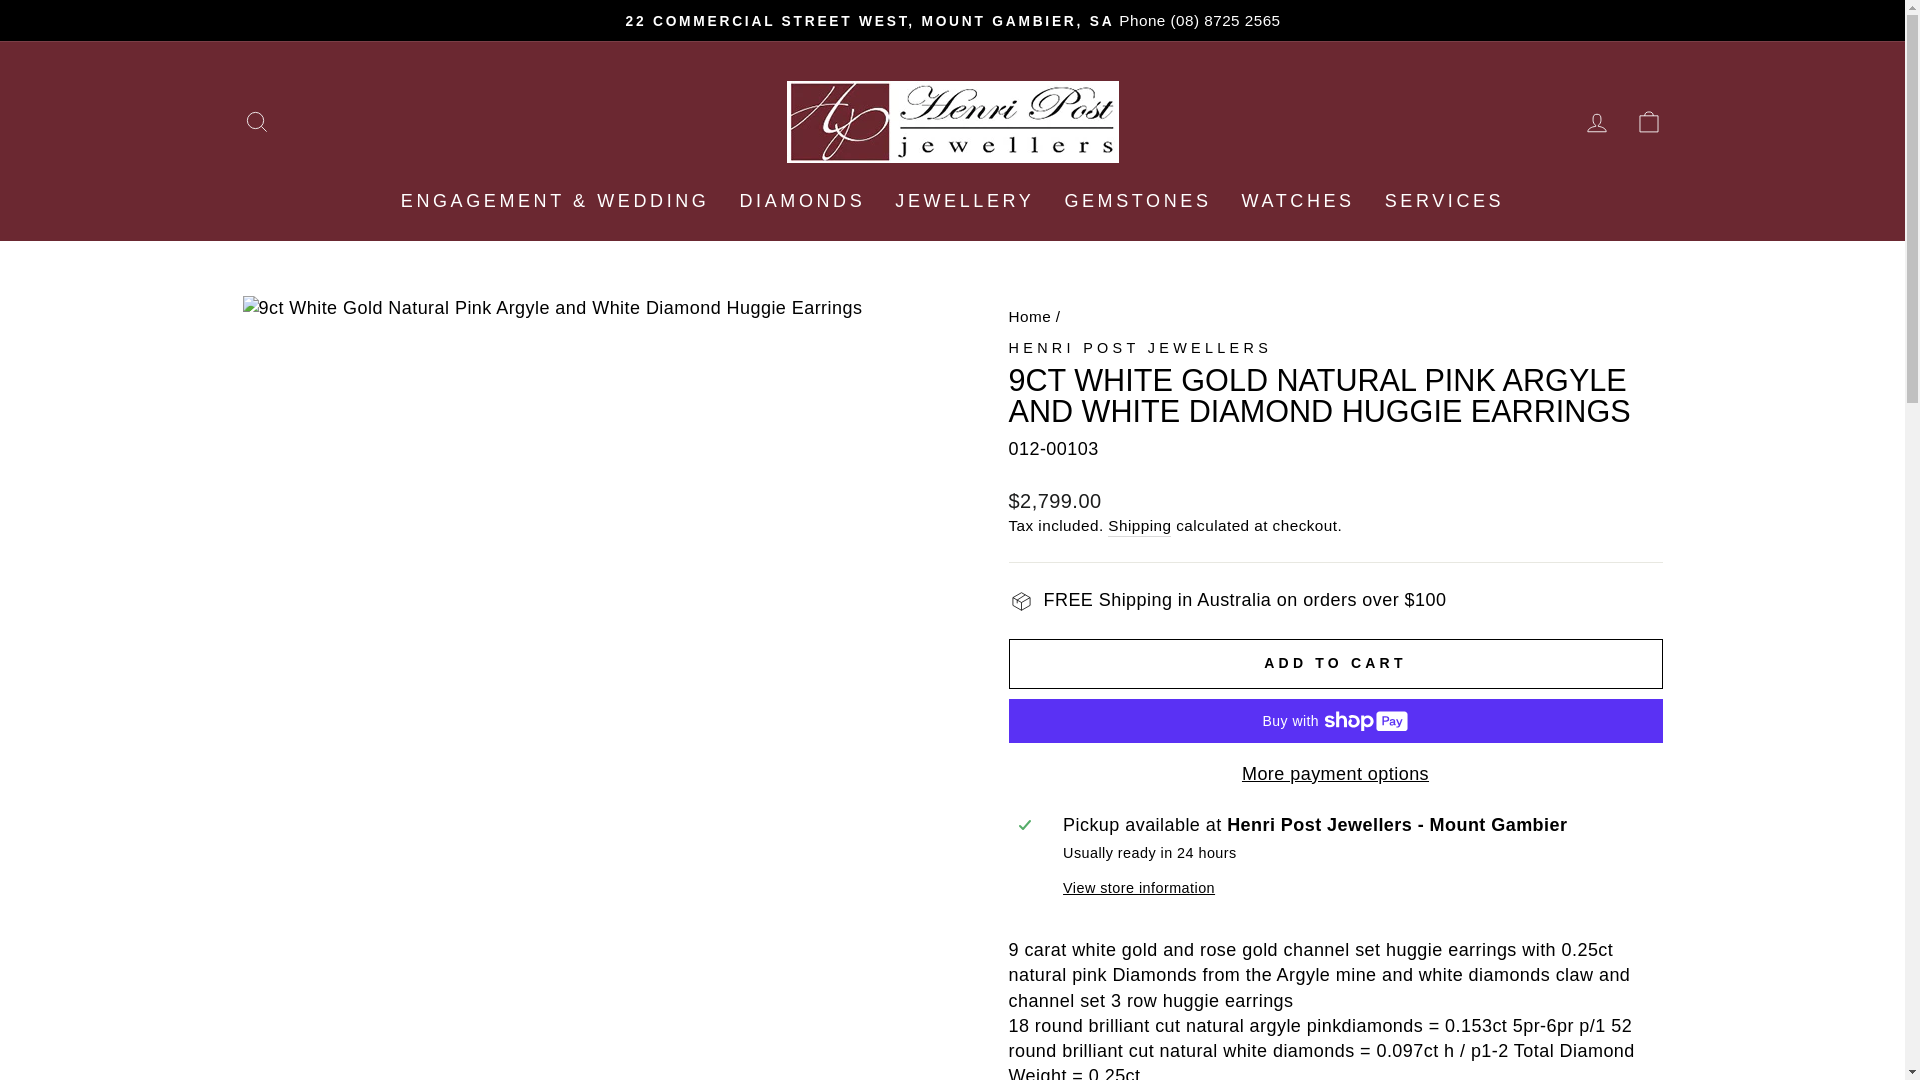  I want to click on Back to the frontpage, so click(1029, 316).